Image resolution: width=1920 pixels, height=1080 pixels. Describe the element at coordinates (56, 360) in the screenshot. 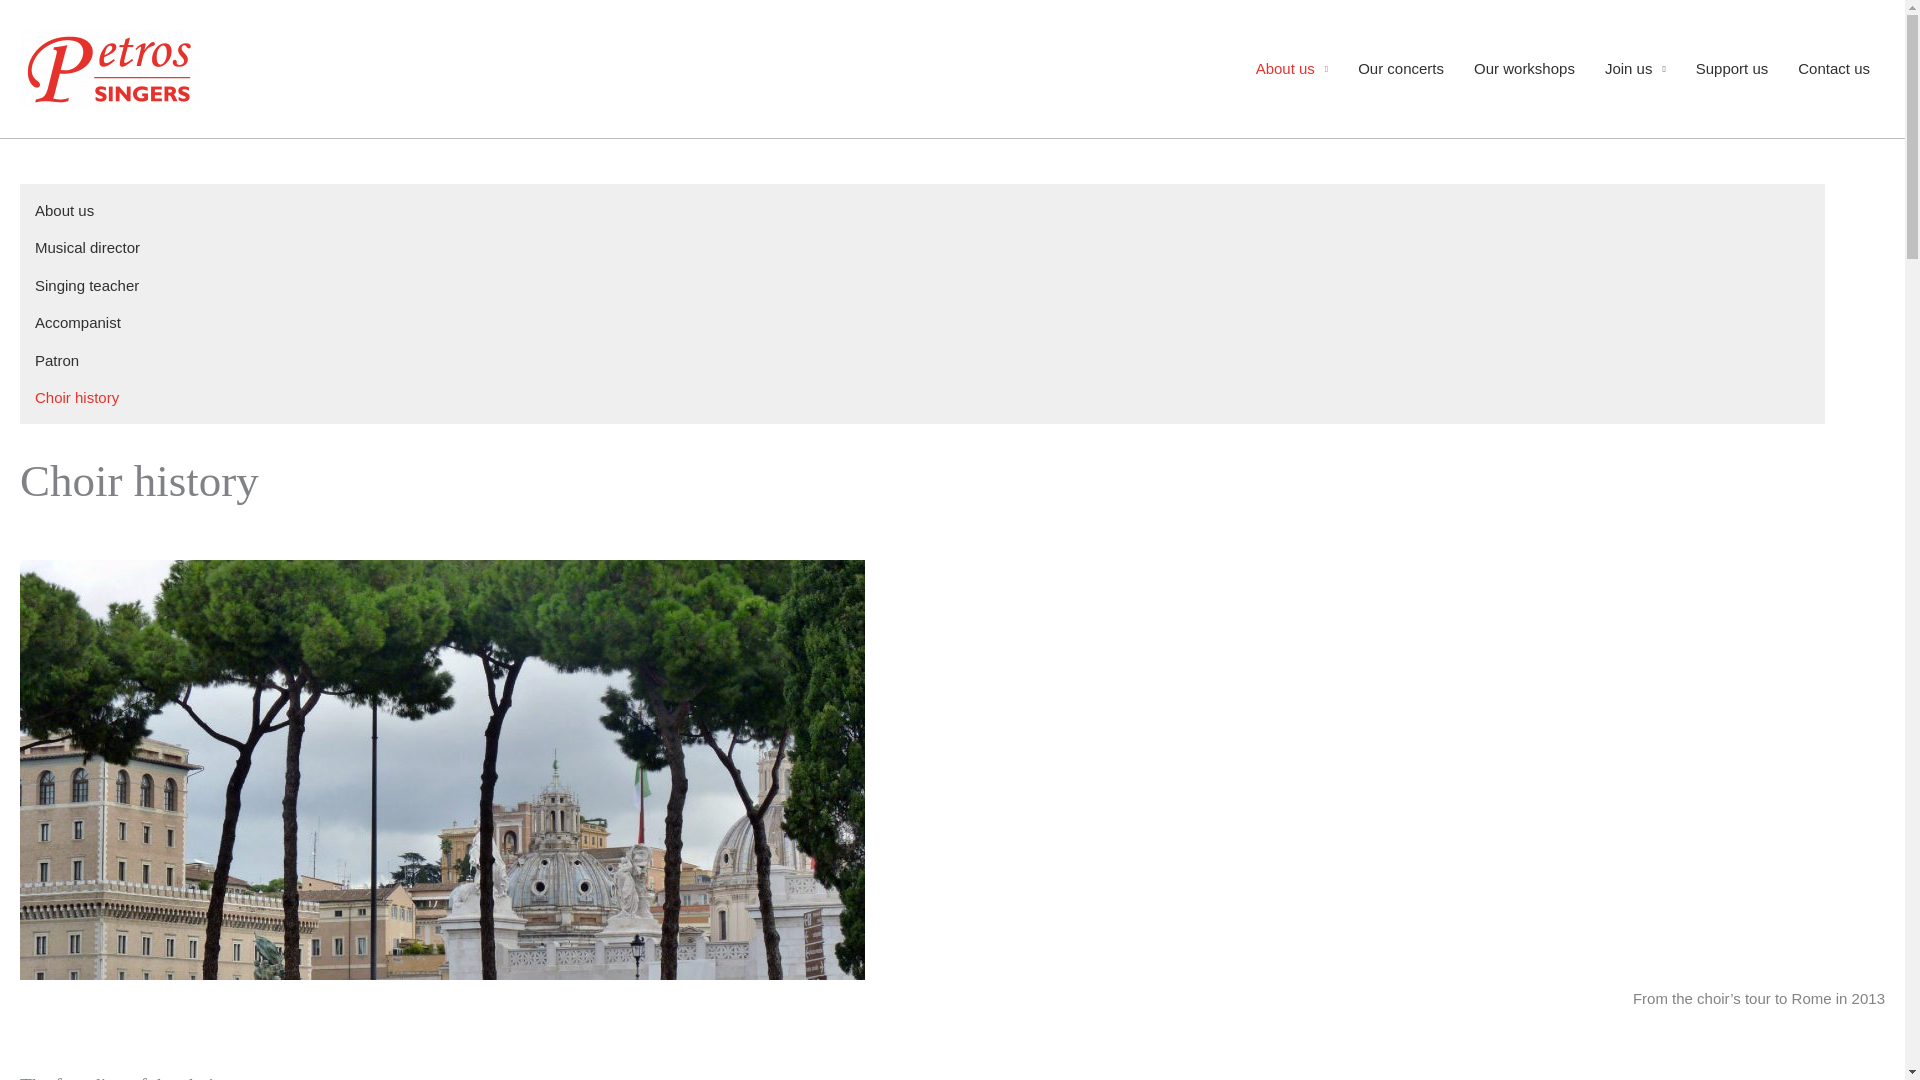

I see `Patron` at that location.